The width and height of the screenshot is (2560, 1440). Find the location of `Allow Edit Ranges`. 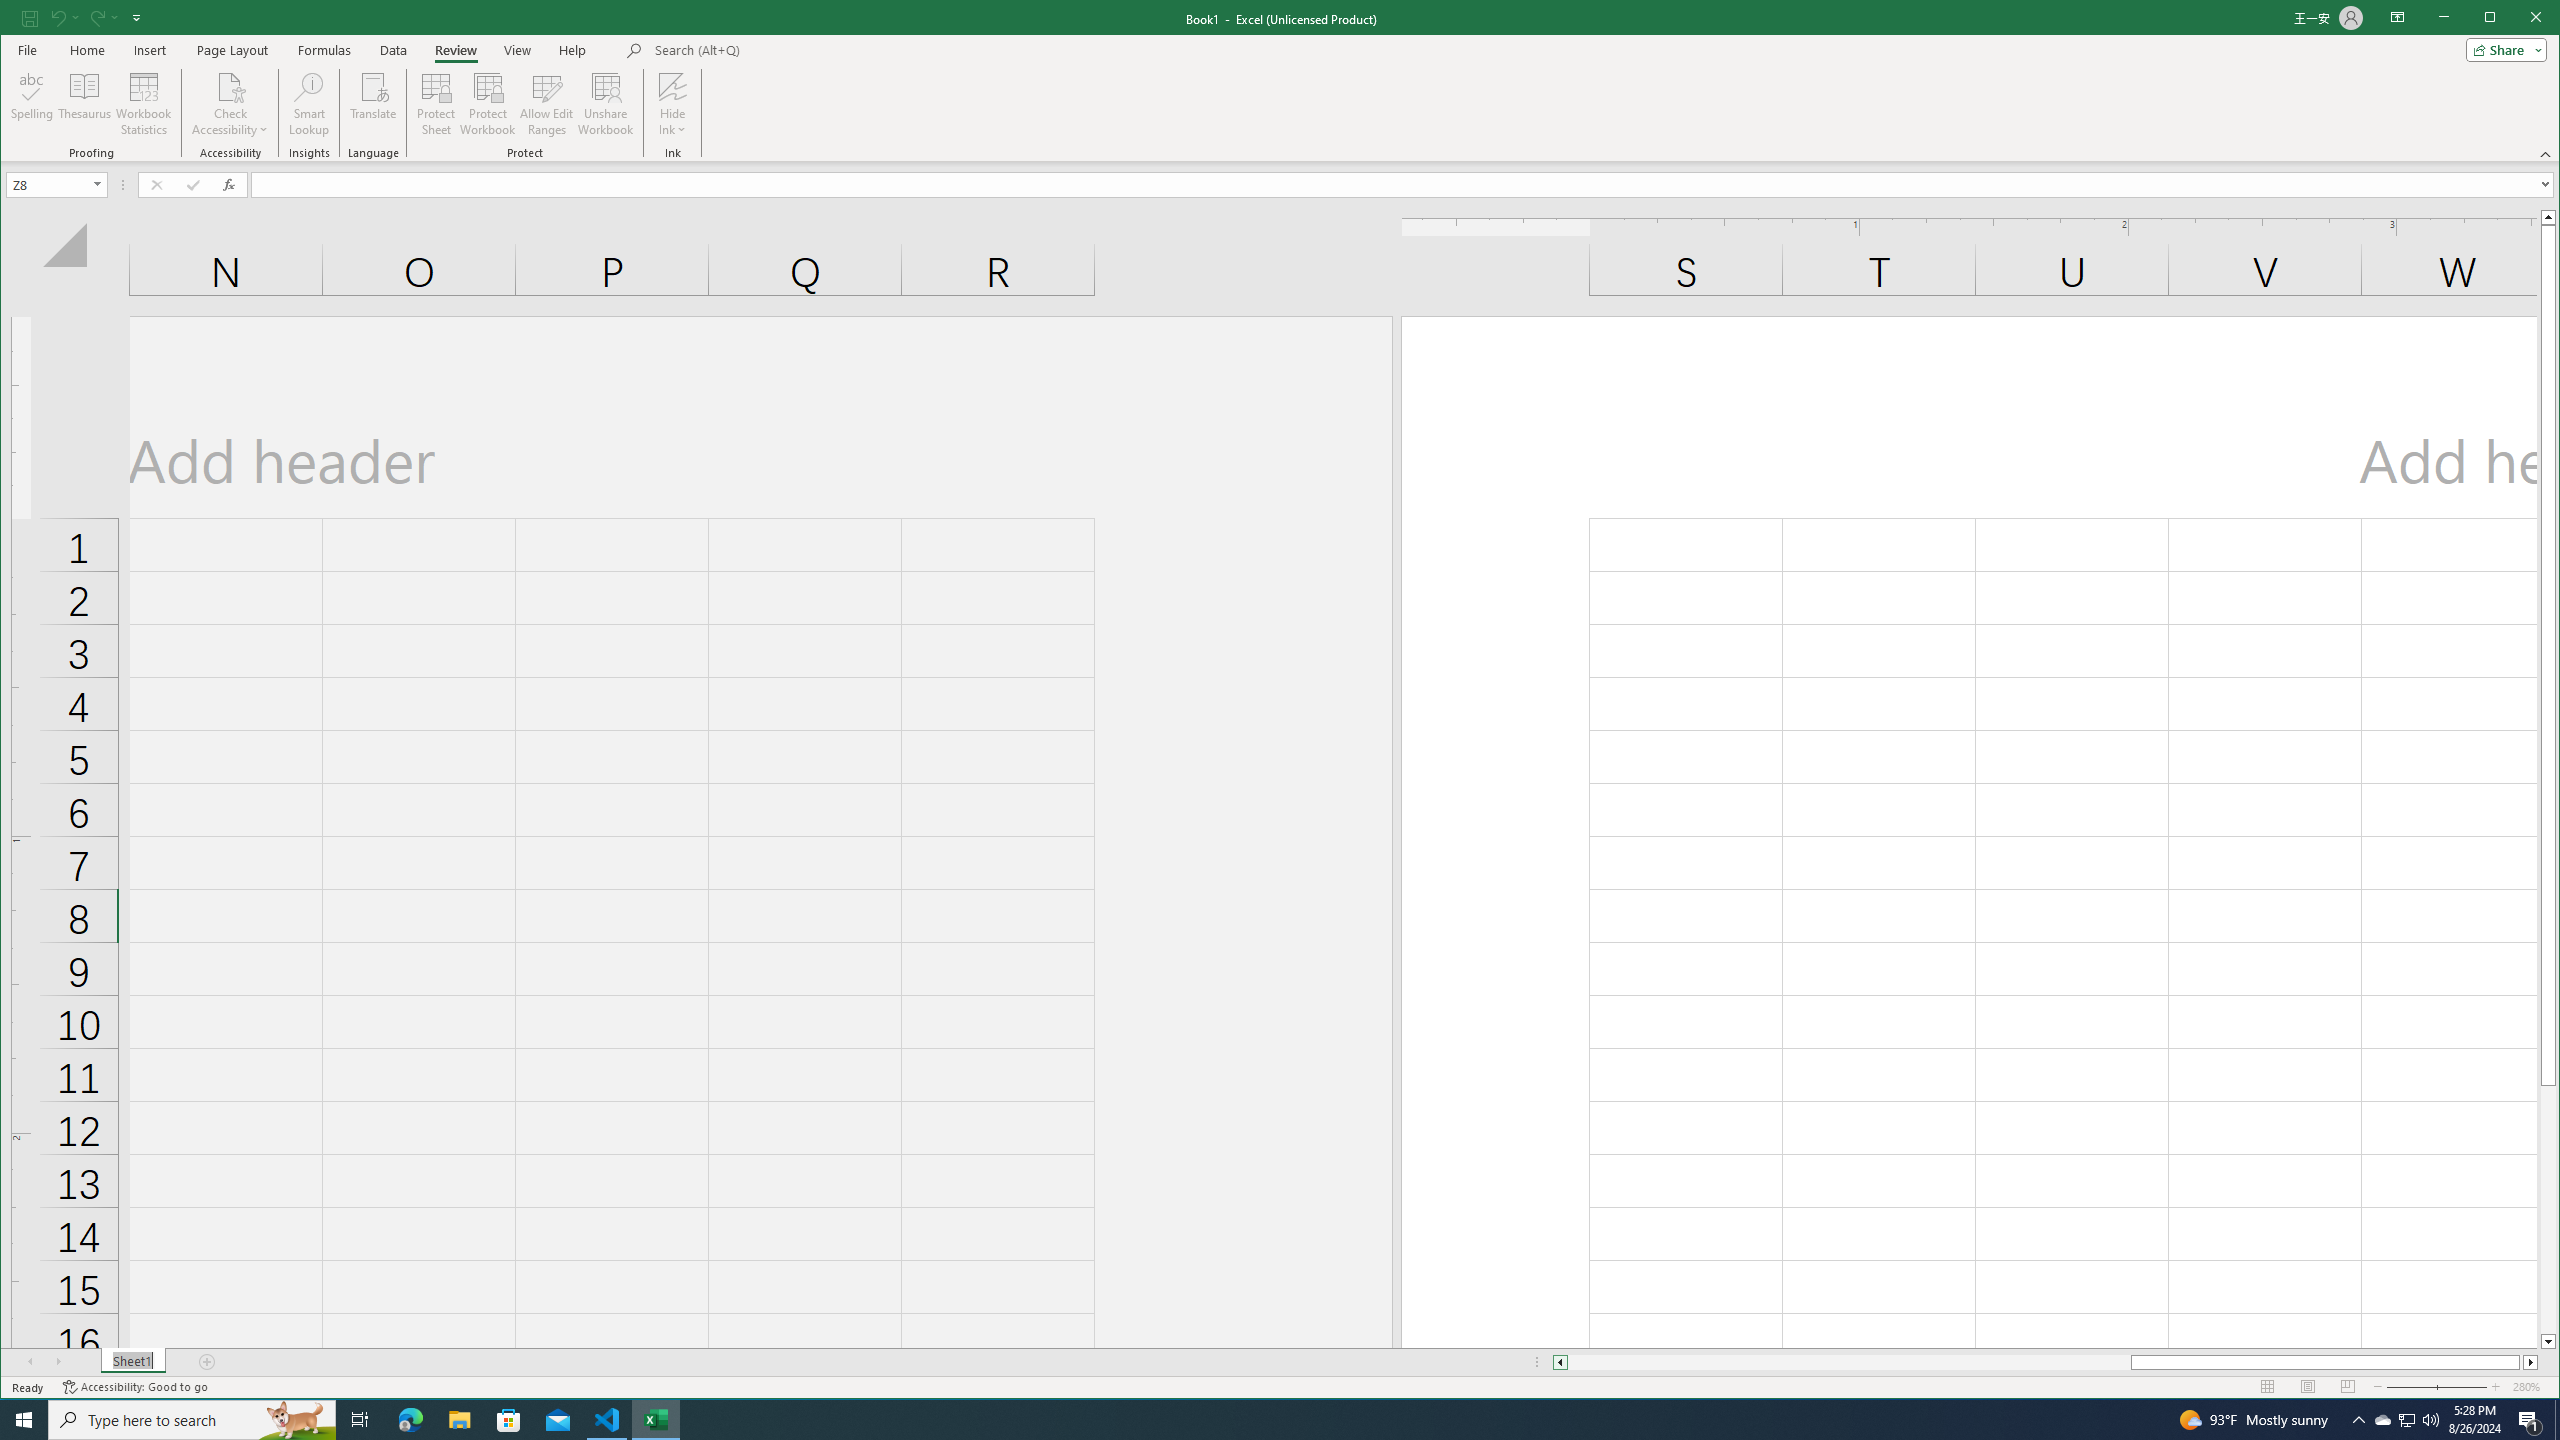

Allow Edit Ranges is located at coordinates (546, 104).